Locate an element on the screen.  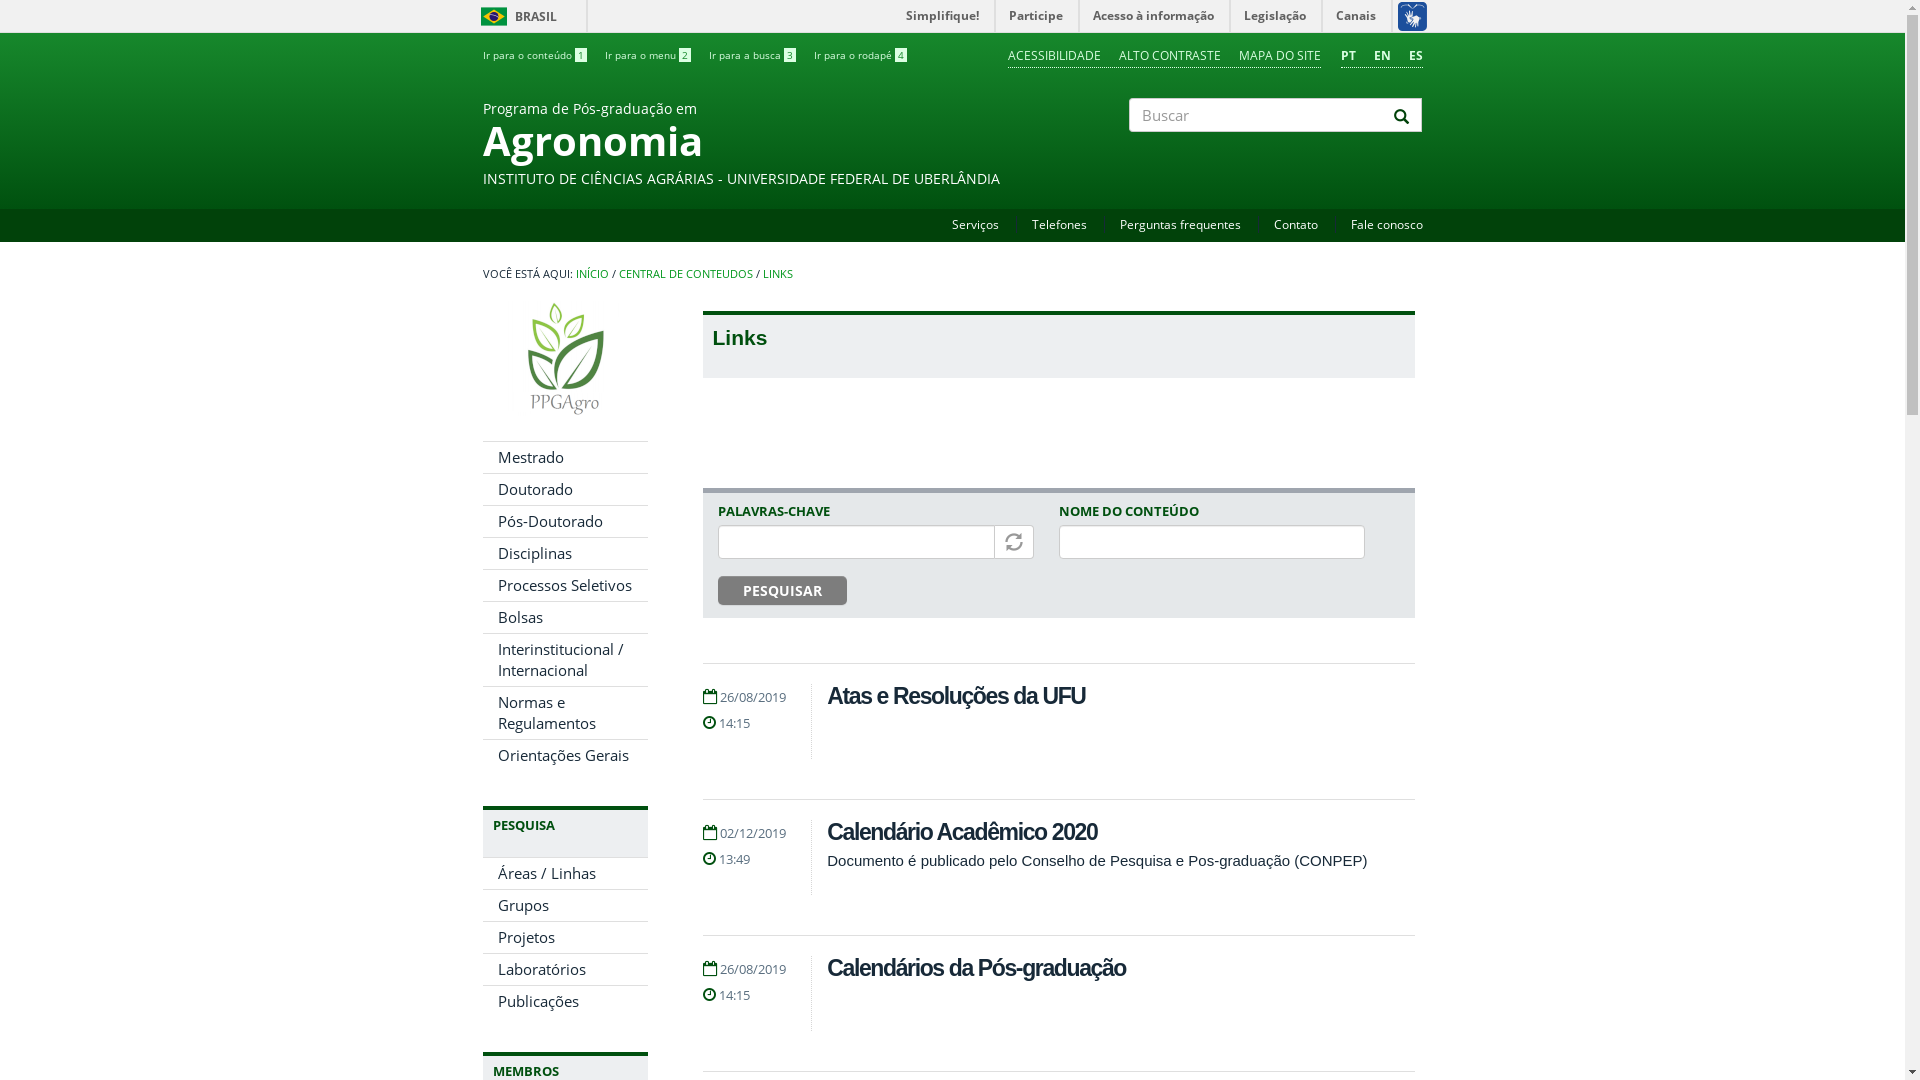
ACESSIBILIDADE is located at coordinates (1054, 56).